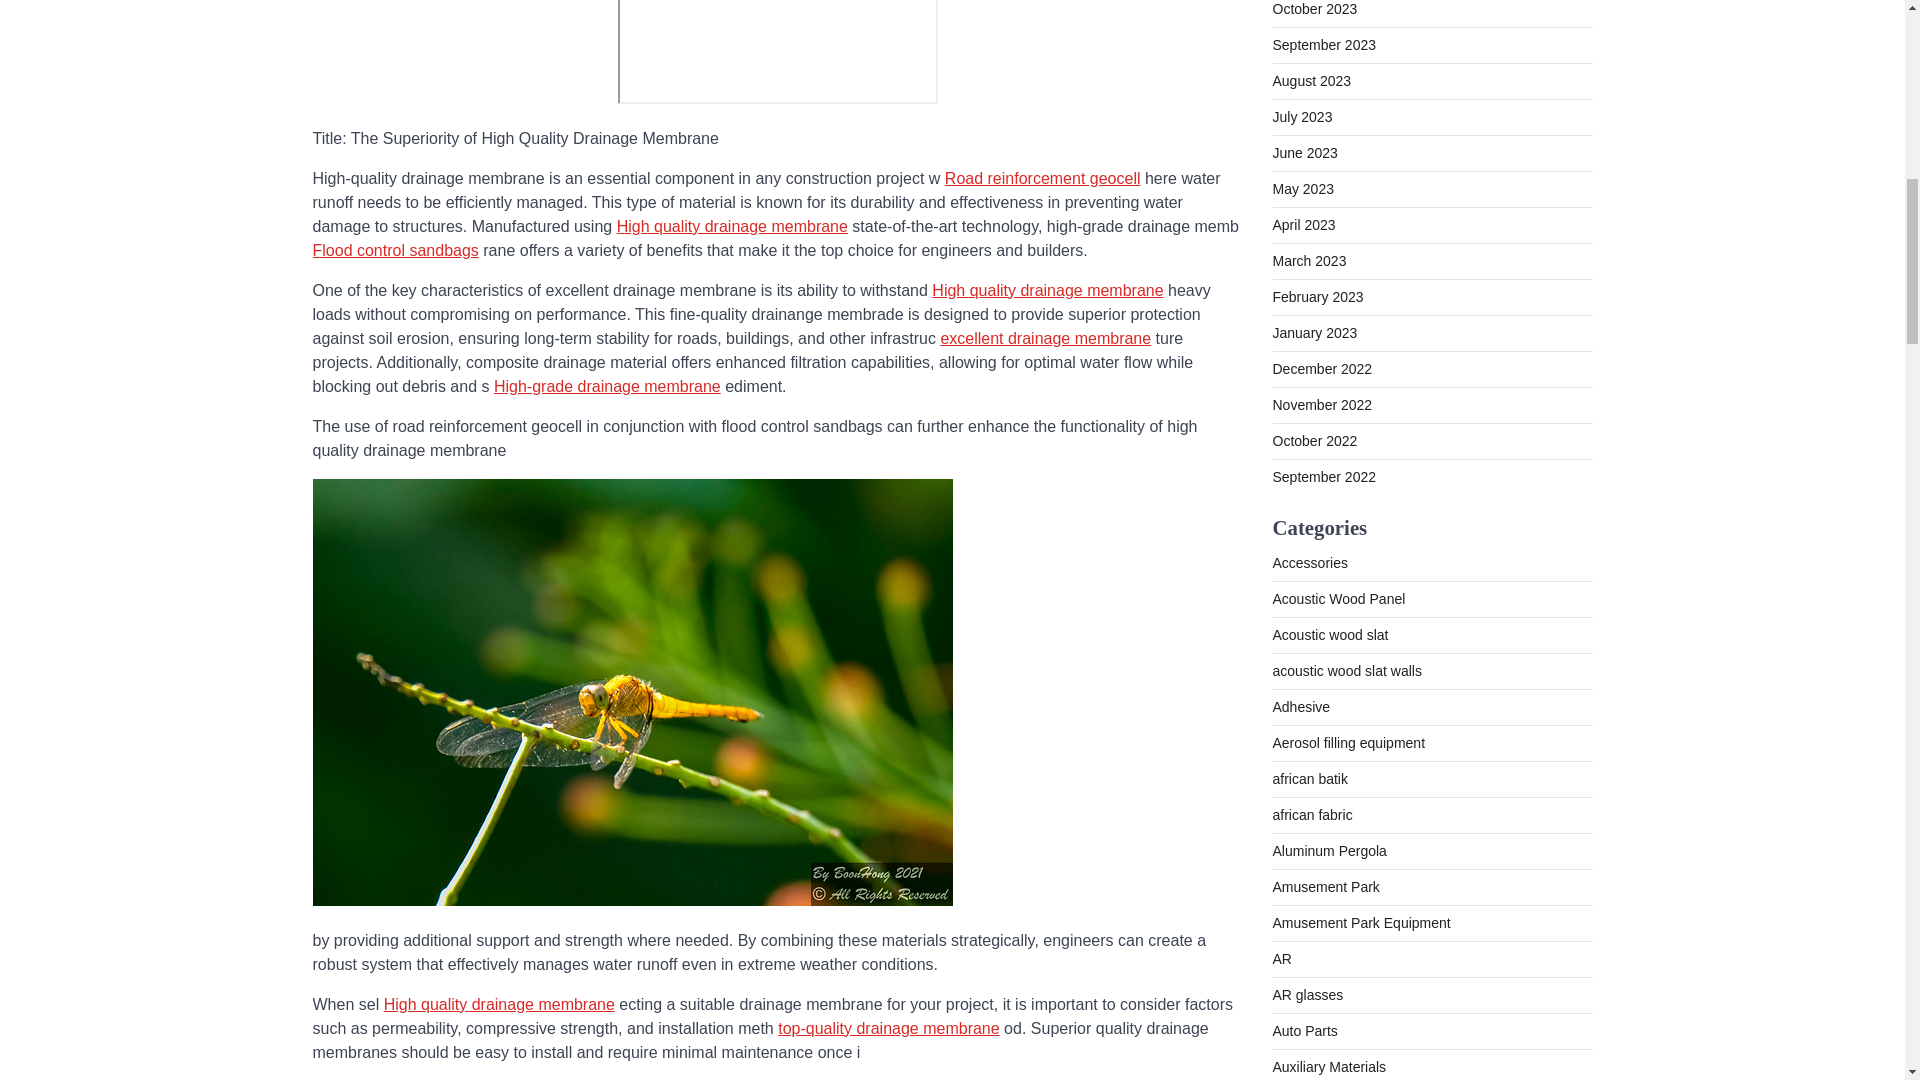 The width and height of the screenshot is (1920, 1080). What do you see at coordinates (732, 226) in the screenshot?
I see `High quality drainage membrane` at bounding box center [732, 226].